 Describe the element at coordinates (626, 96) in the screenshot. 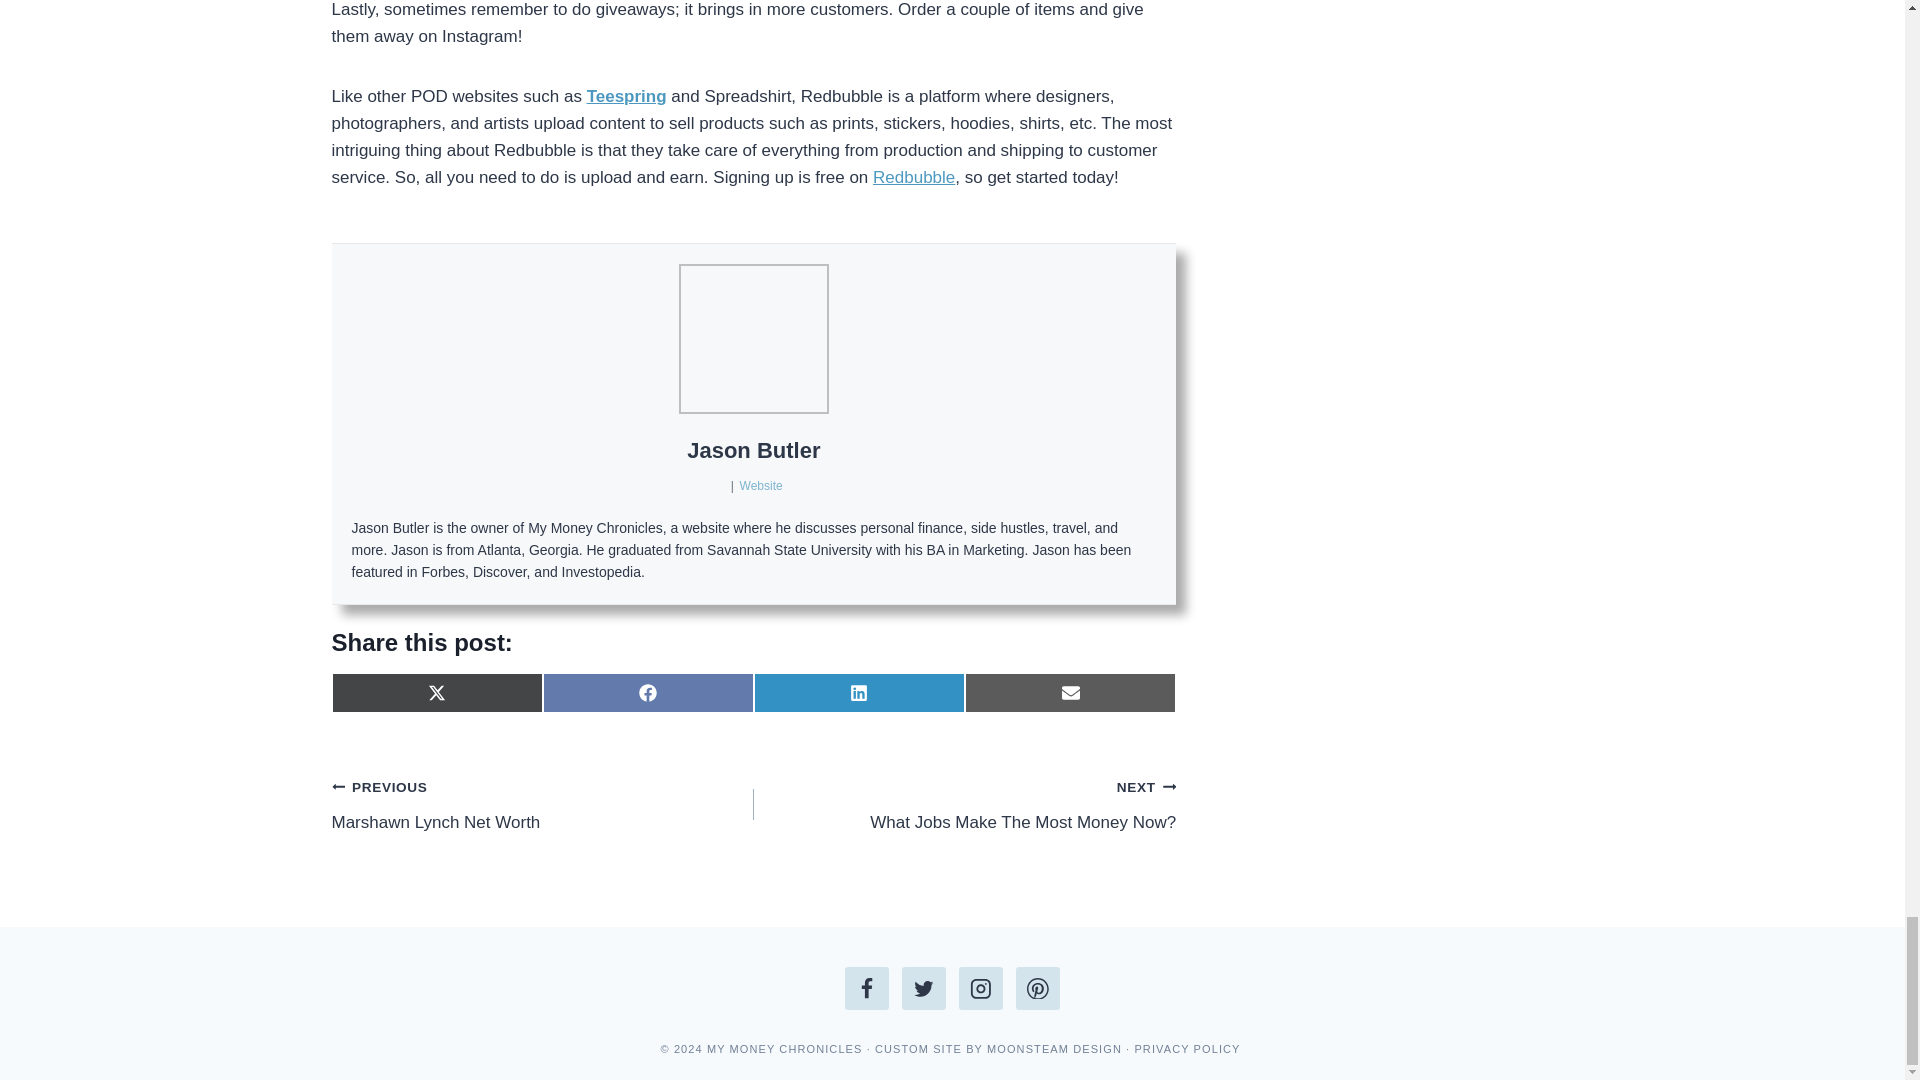

I see `Teespring` at that location.